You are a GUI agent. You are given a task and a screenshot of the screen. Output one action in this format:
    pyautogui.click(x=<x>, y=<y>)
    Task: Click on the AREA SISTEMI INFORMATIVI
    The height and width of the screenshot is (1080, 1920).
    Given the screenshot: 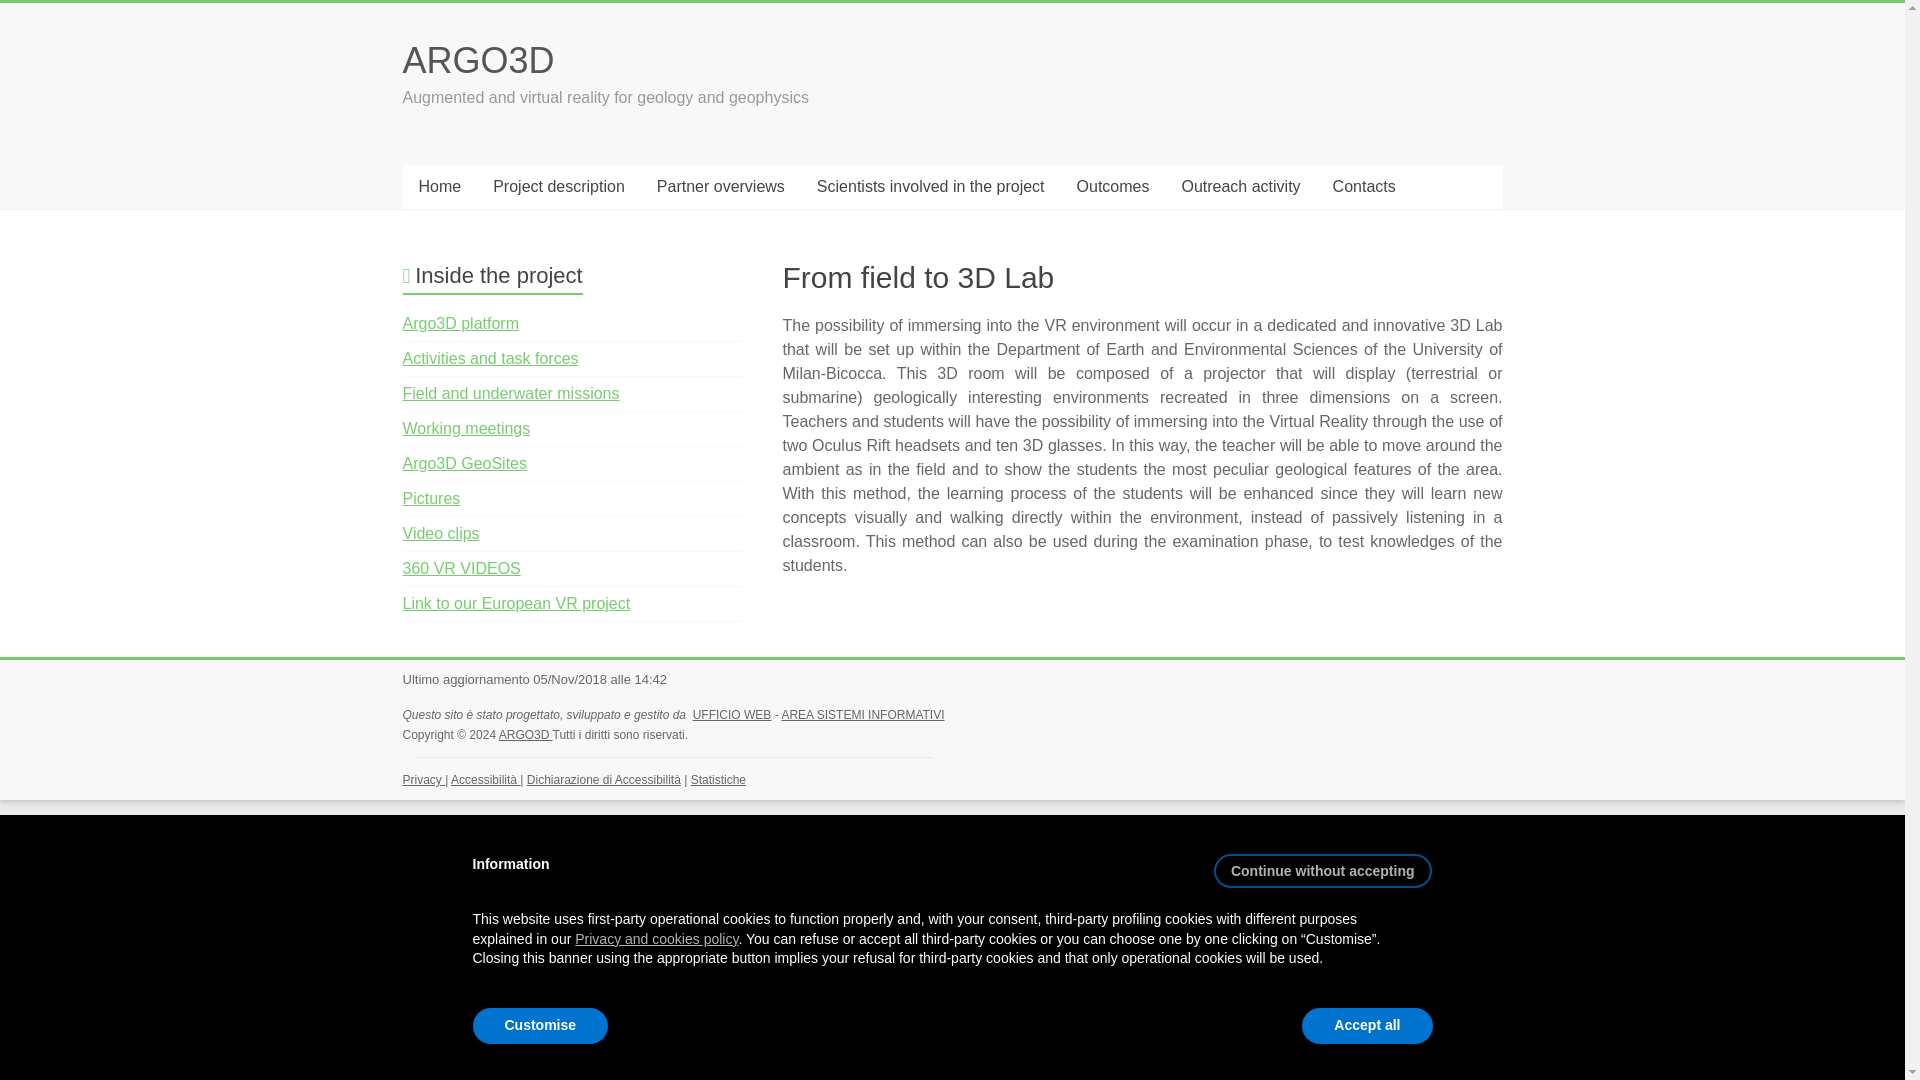 What is the action you would take?
    pyautogui.click(x=862, y=715)
    